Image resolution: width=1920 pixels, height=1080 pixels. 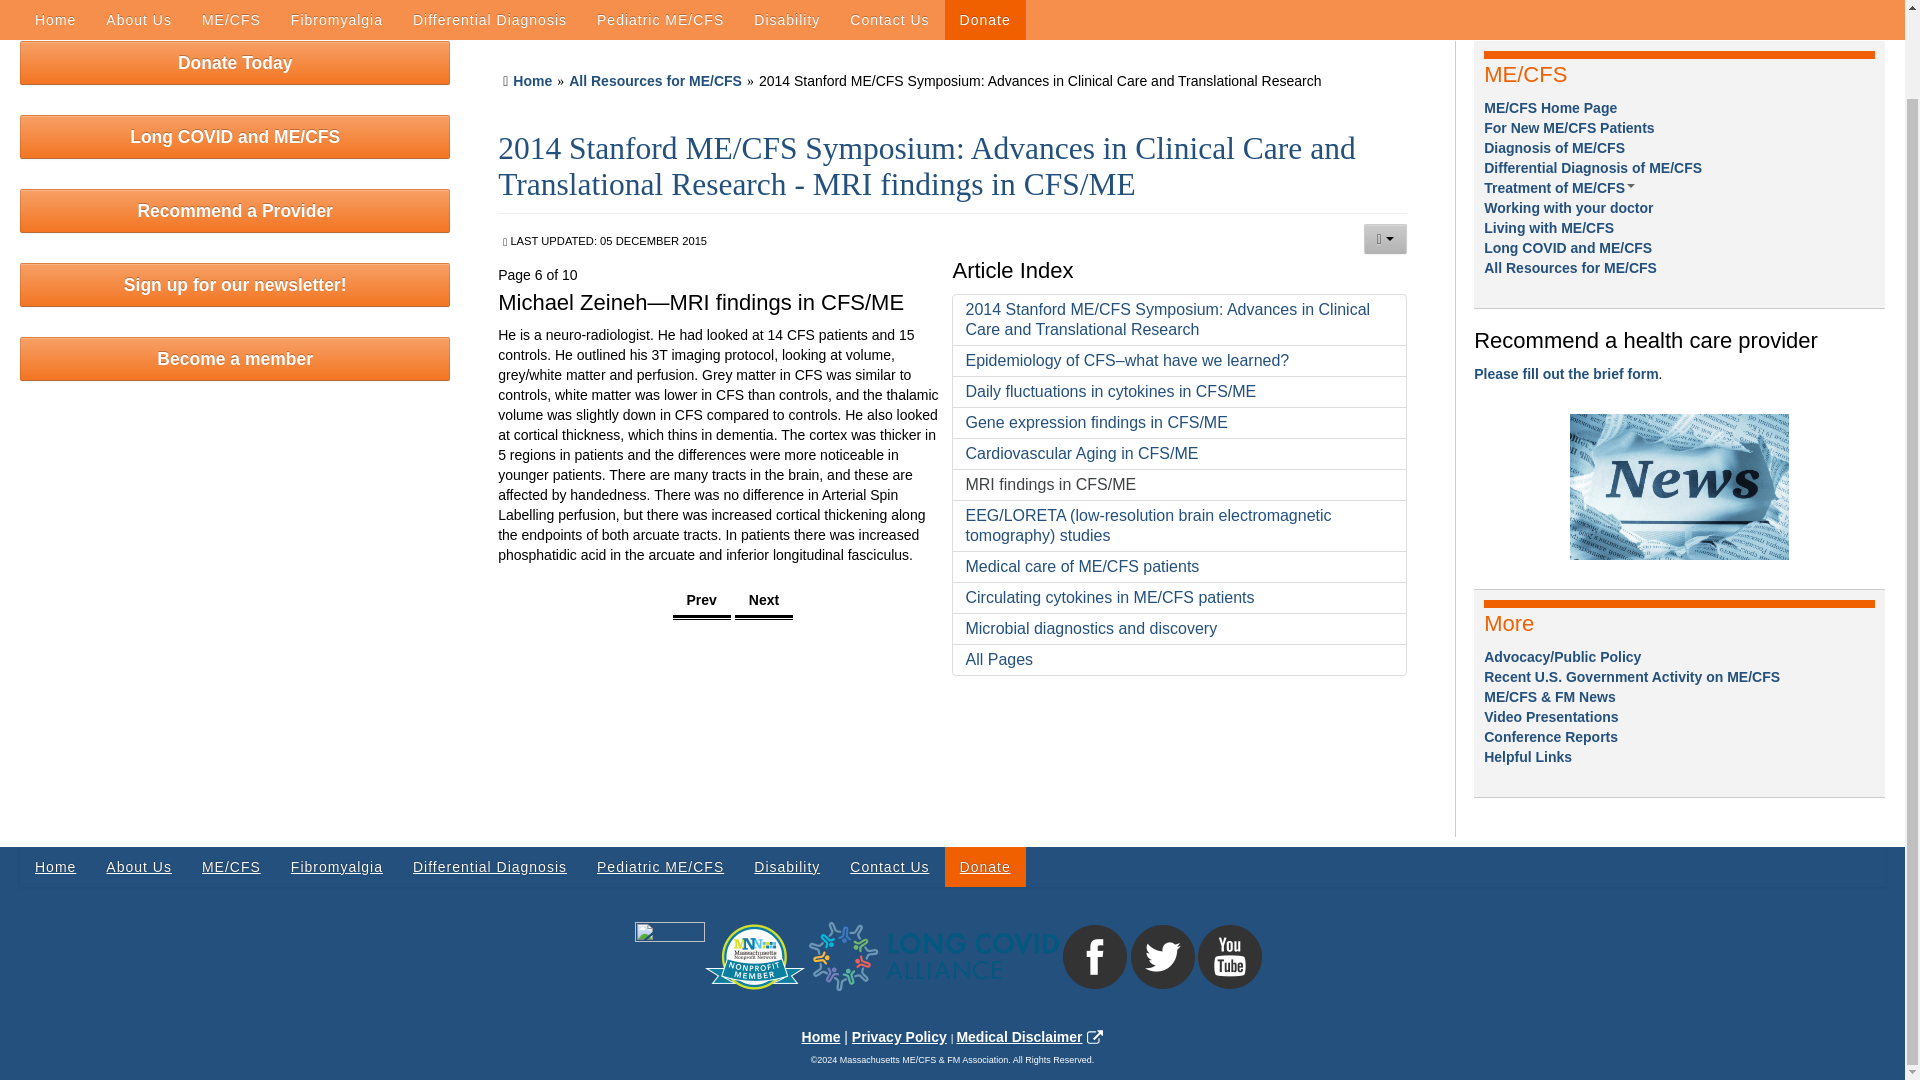 What do you see at coordinates (234, 284) in the screenshot?
I see `Sign up for our newsletter!` at bounding box center [234, 284].